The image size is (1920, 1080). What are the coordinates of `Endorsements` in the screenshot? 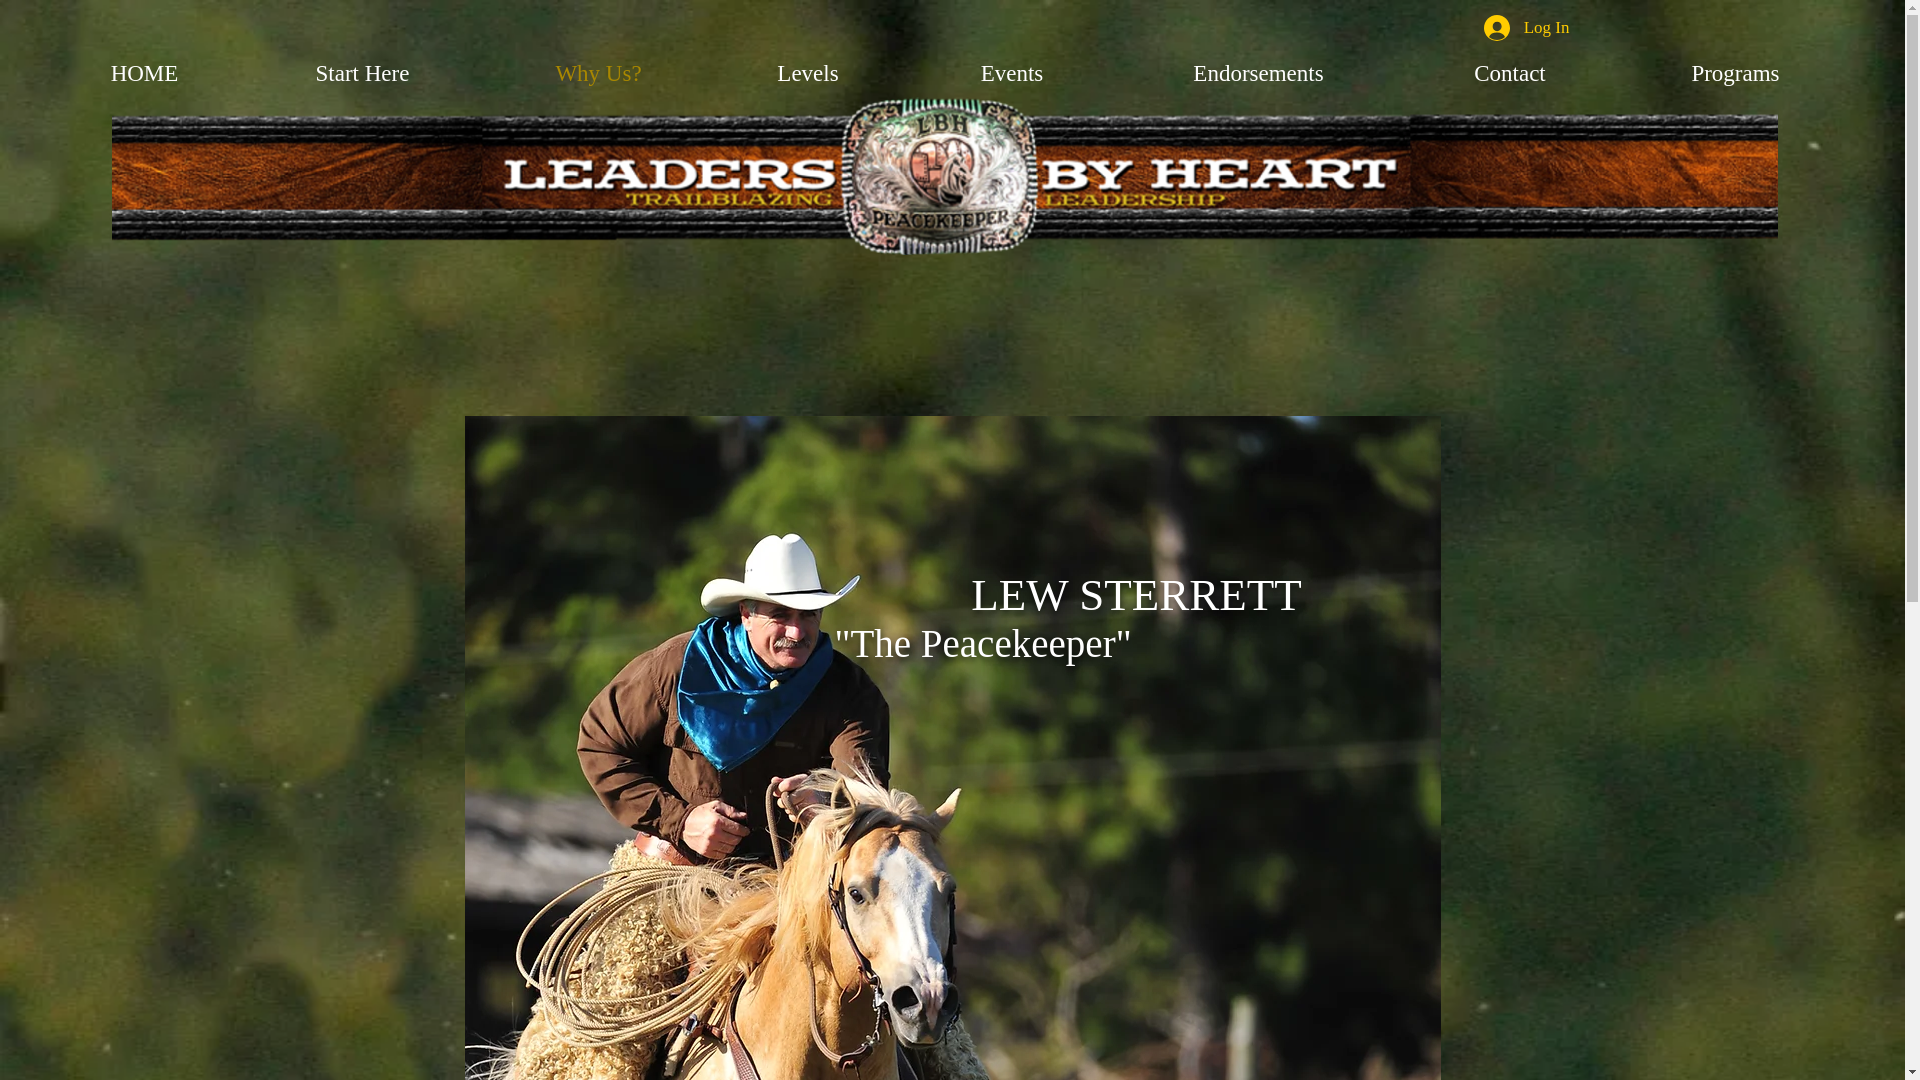 It's located at (1258, 73).